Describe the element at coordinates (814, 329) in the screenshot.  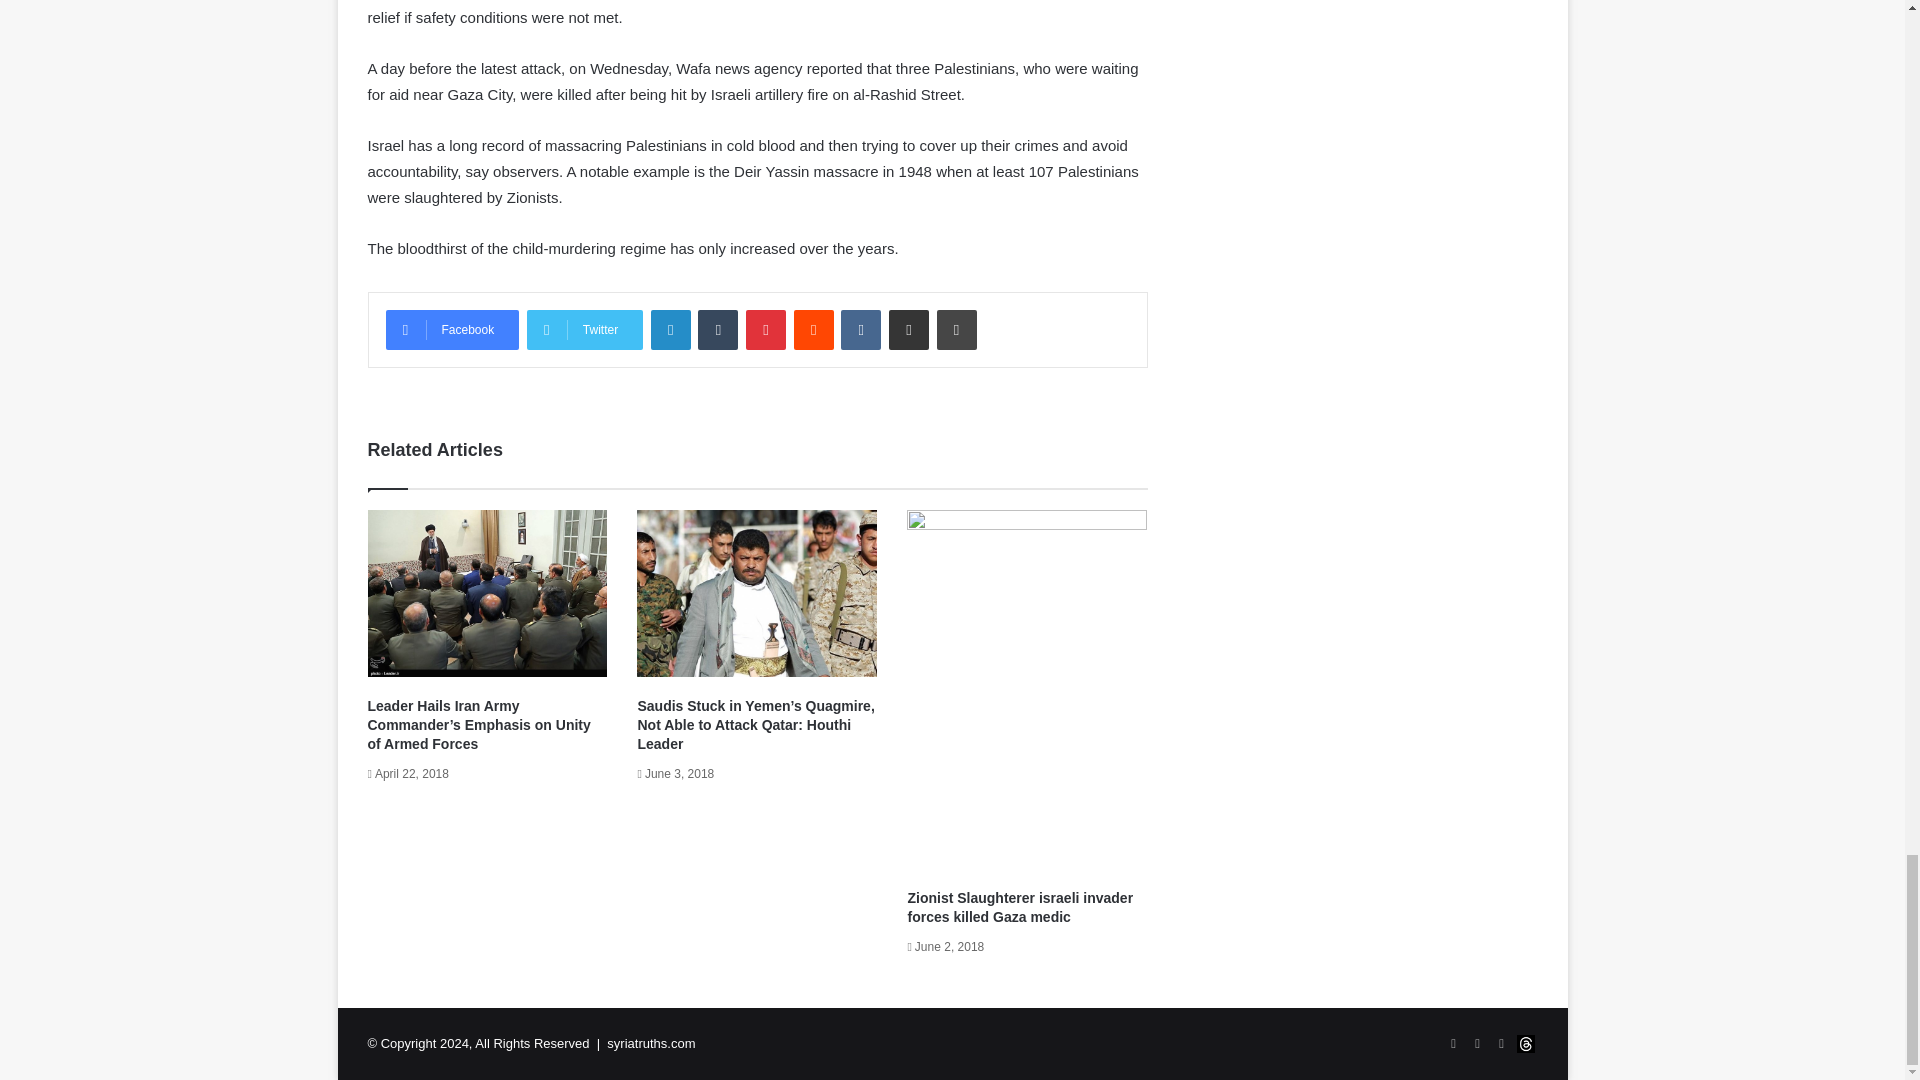
I see `Reddit` at that location.